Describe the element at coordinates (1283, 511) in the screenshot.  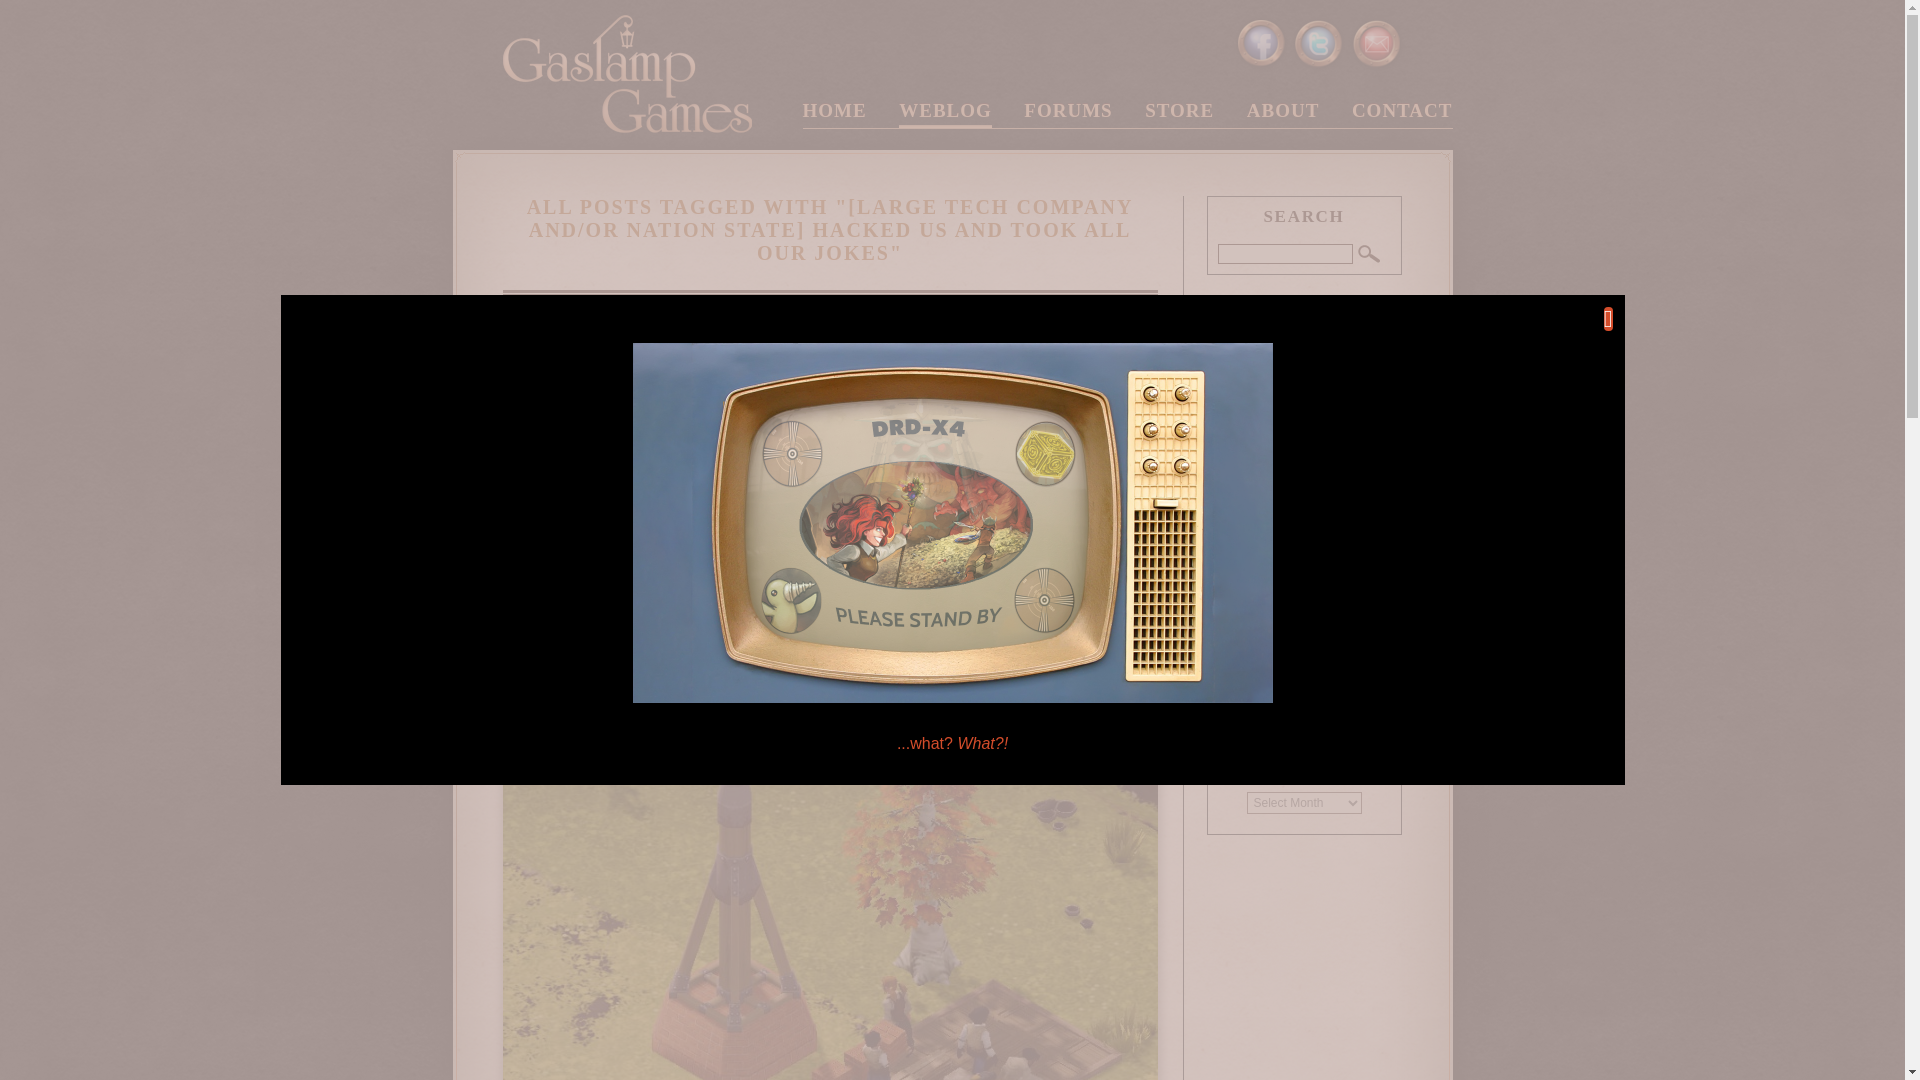
I see `Clockwork Empires` at that location.